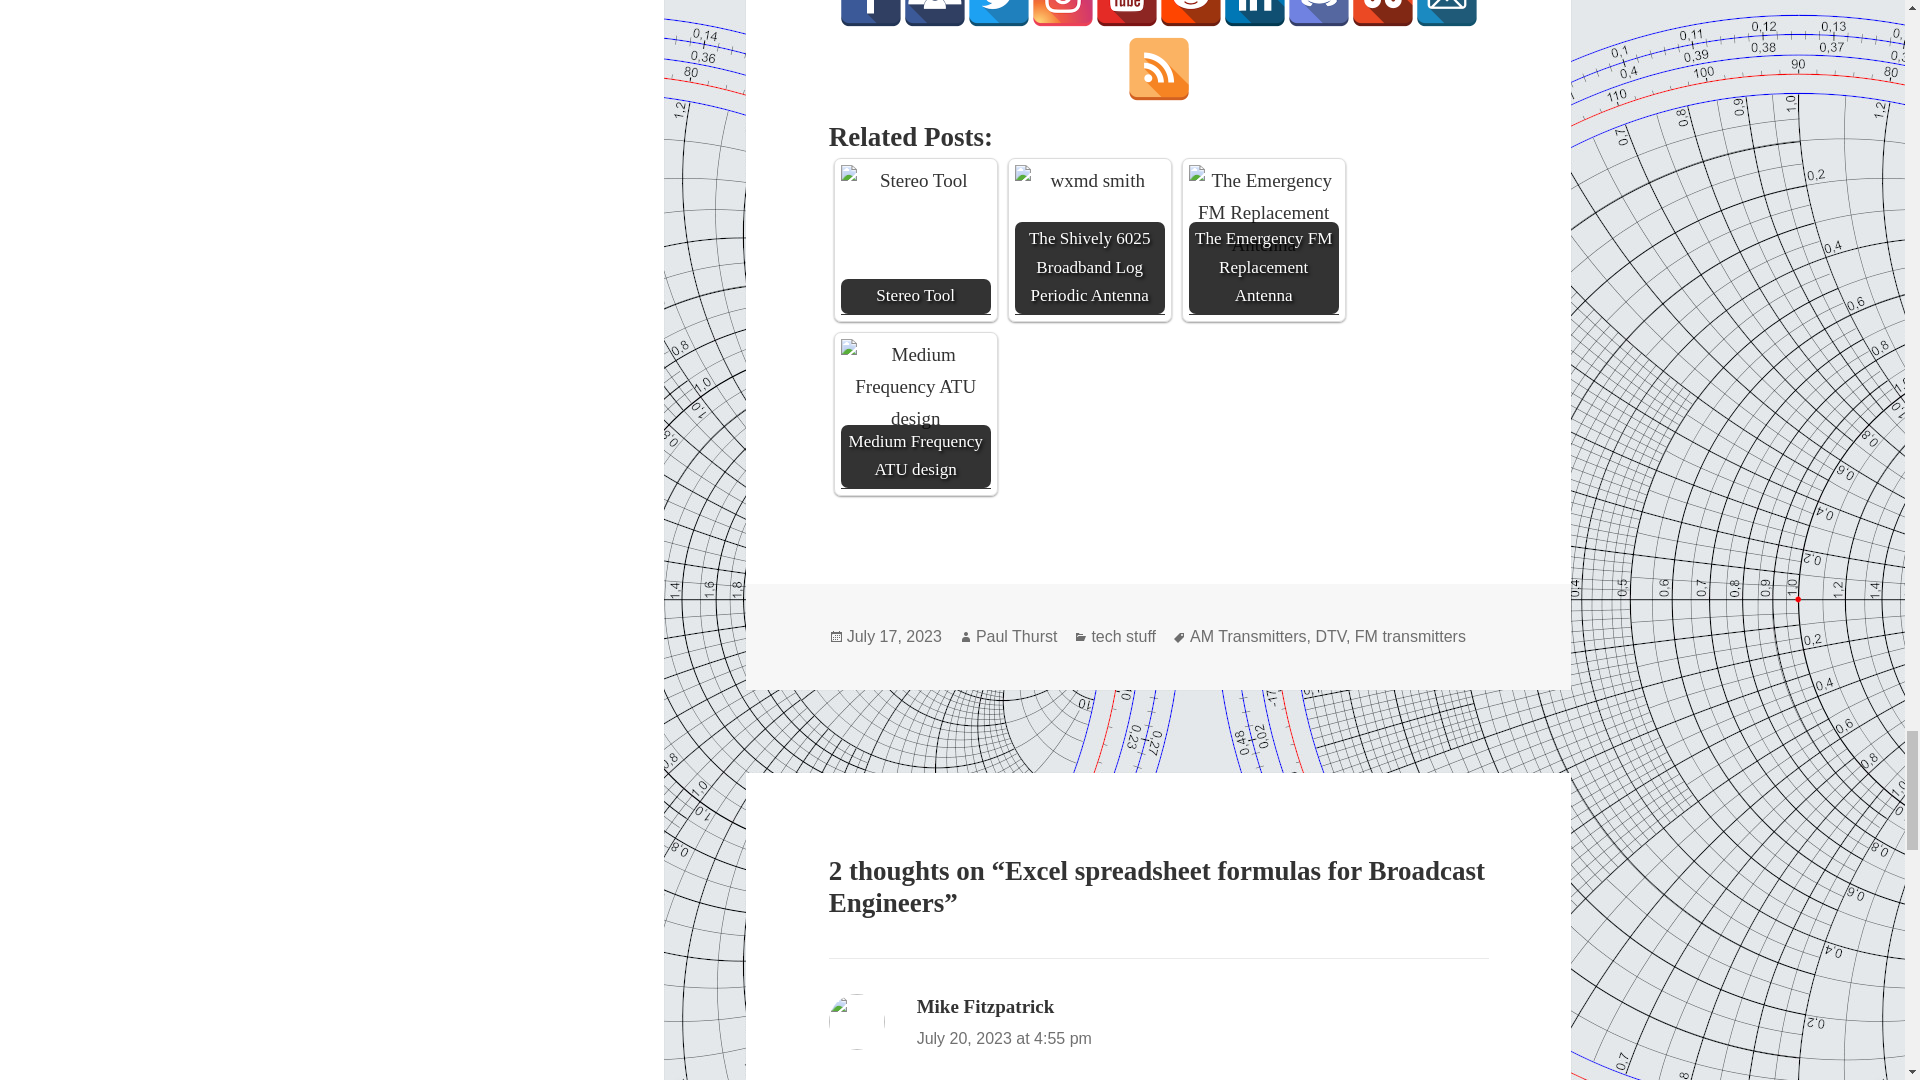 The width and height of the screenshot is (1920, 1080). I want to click on Twitter, so click(999, 14).